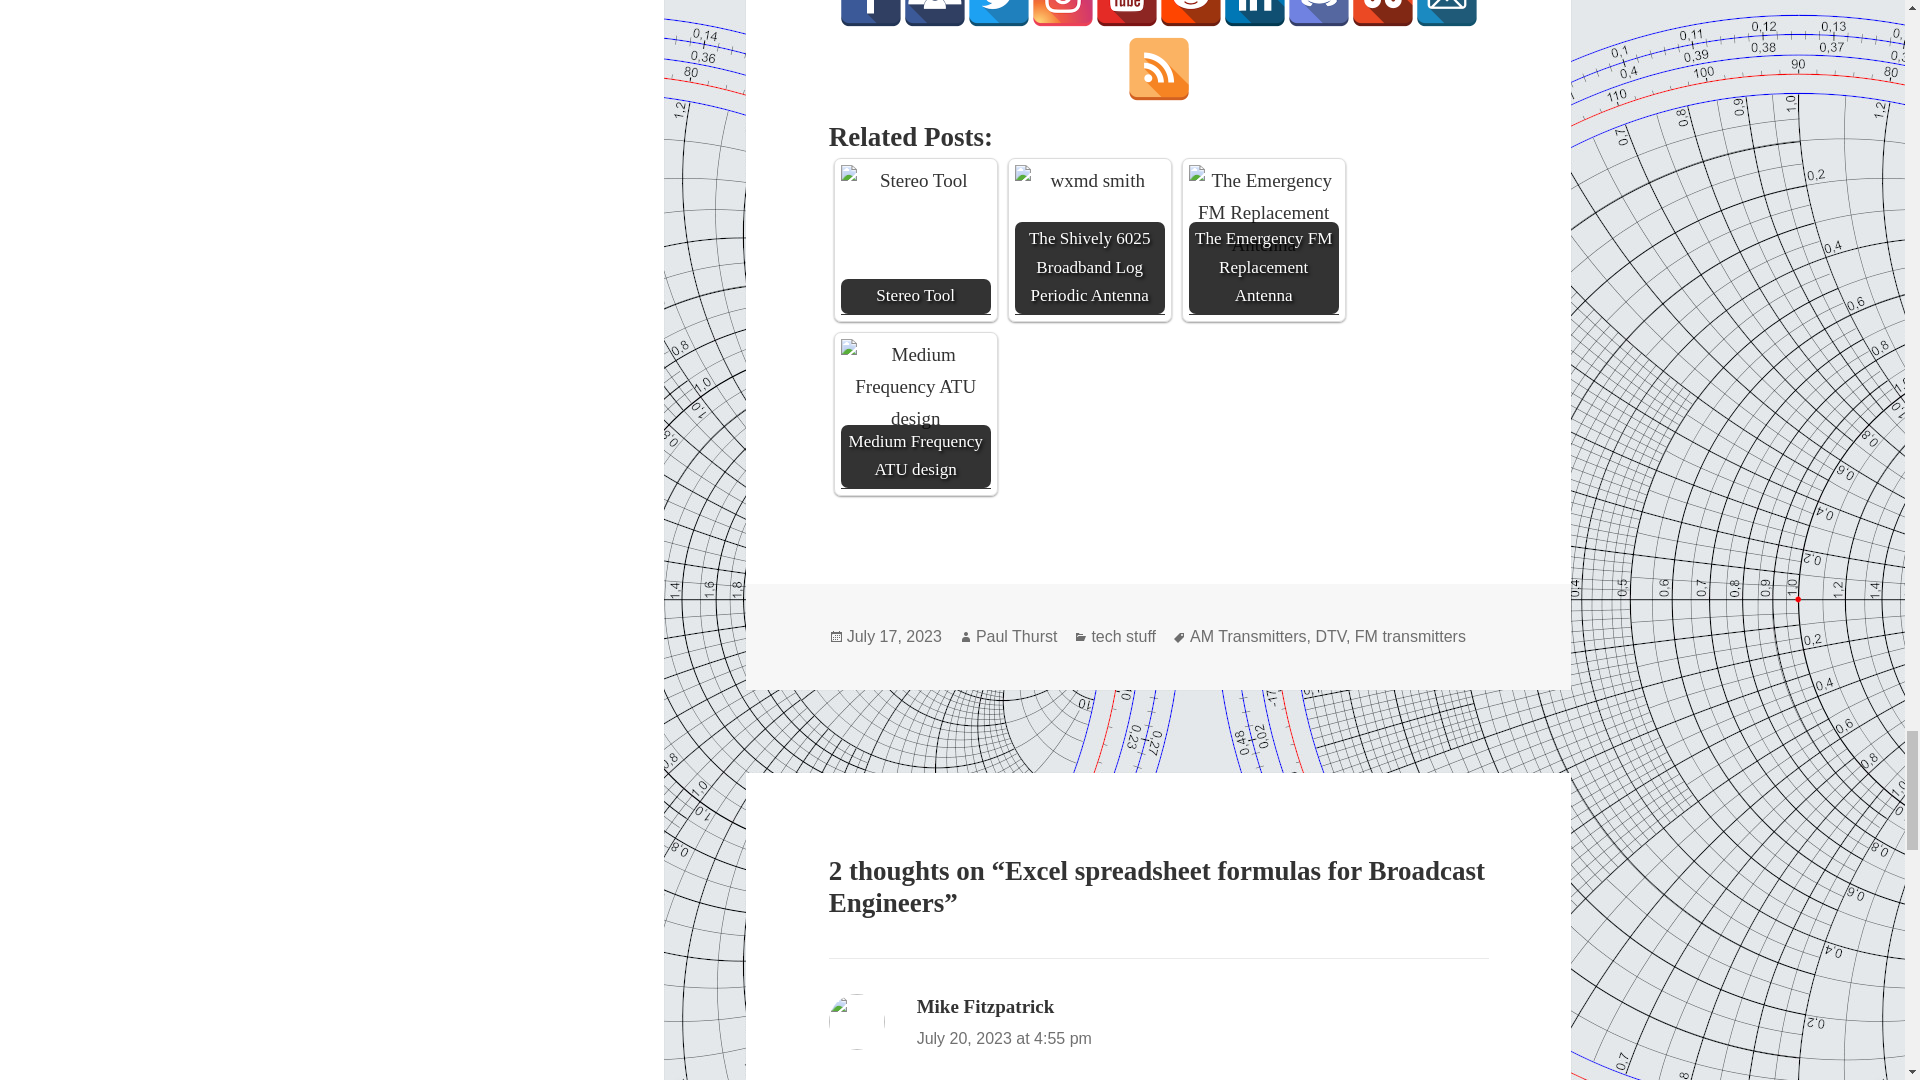 The width and height of the screenshot is (1920, 1080). I want to click on Twitter, so click(999, 14).